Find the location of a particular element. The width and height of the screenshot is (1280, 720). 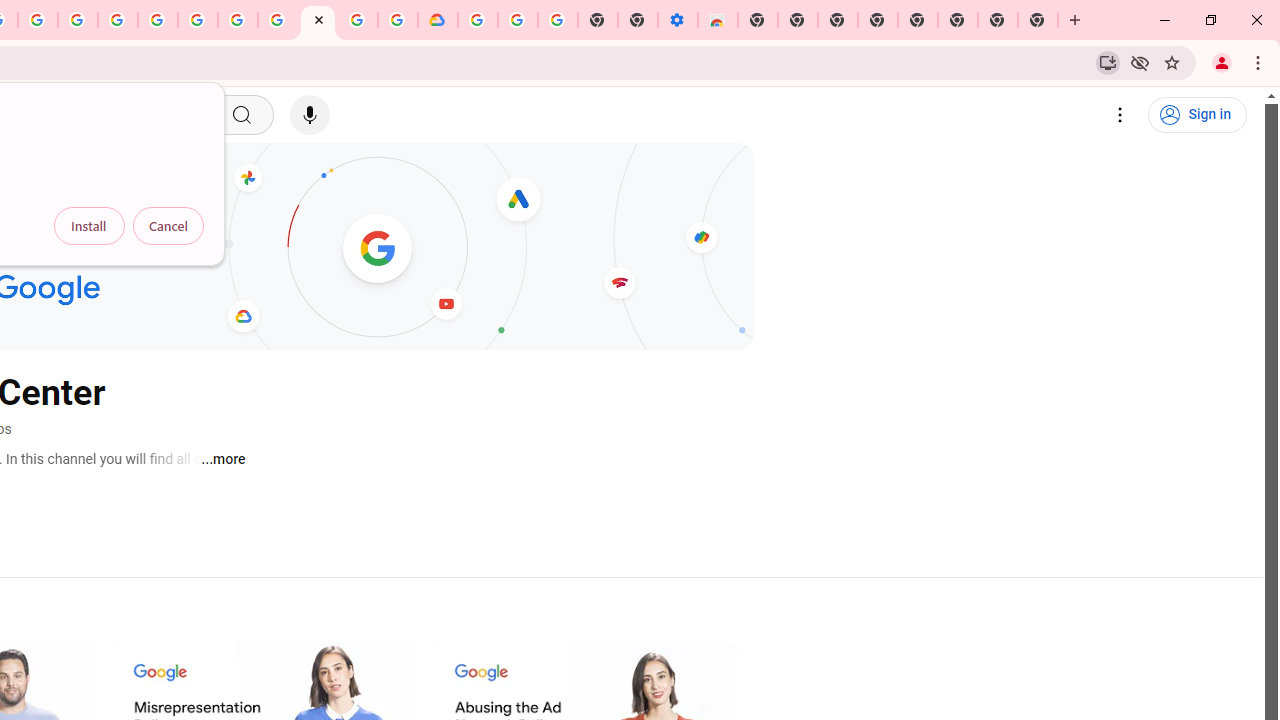

Create your Google Account is located at coordinates (357, 20).